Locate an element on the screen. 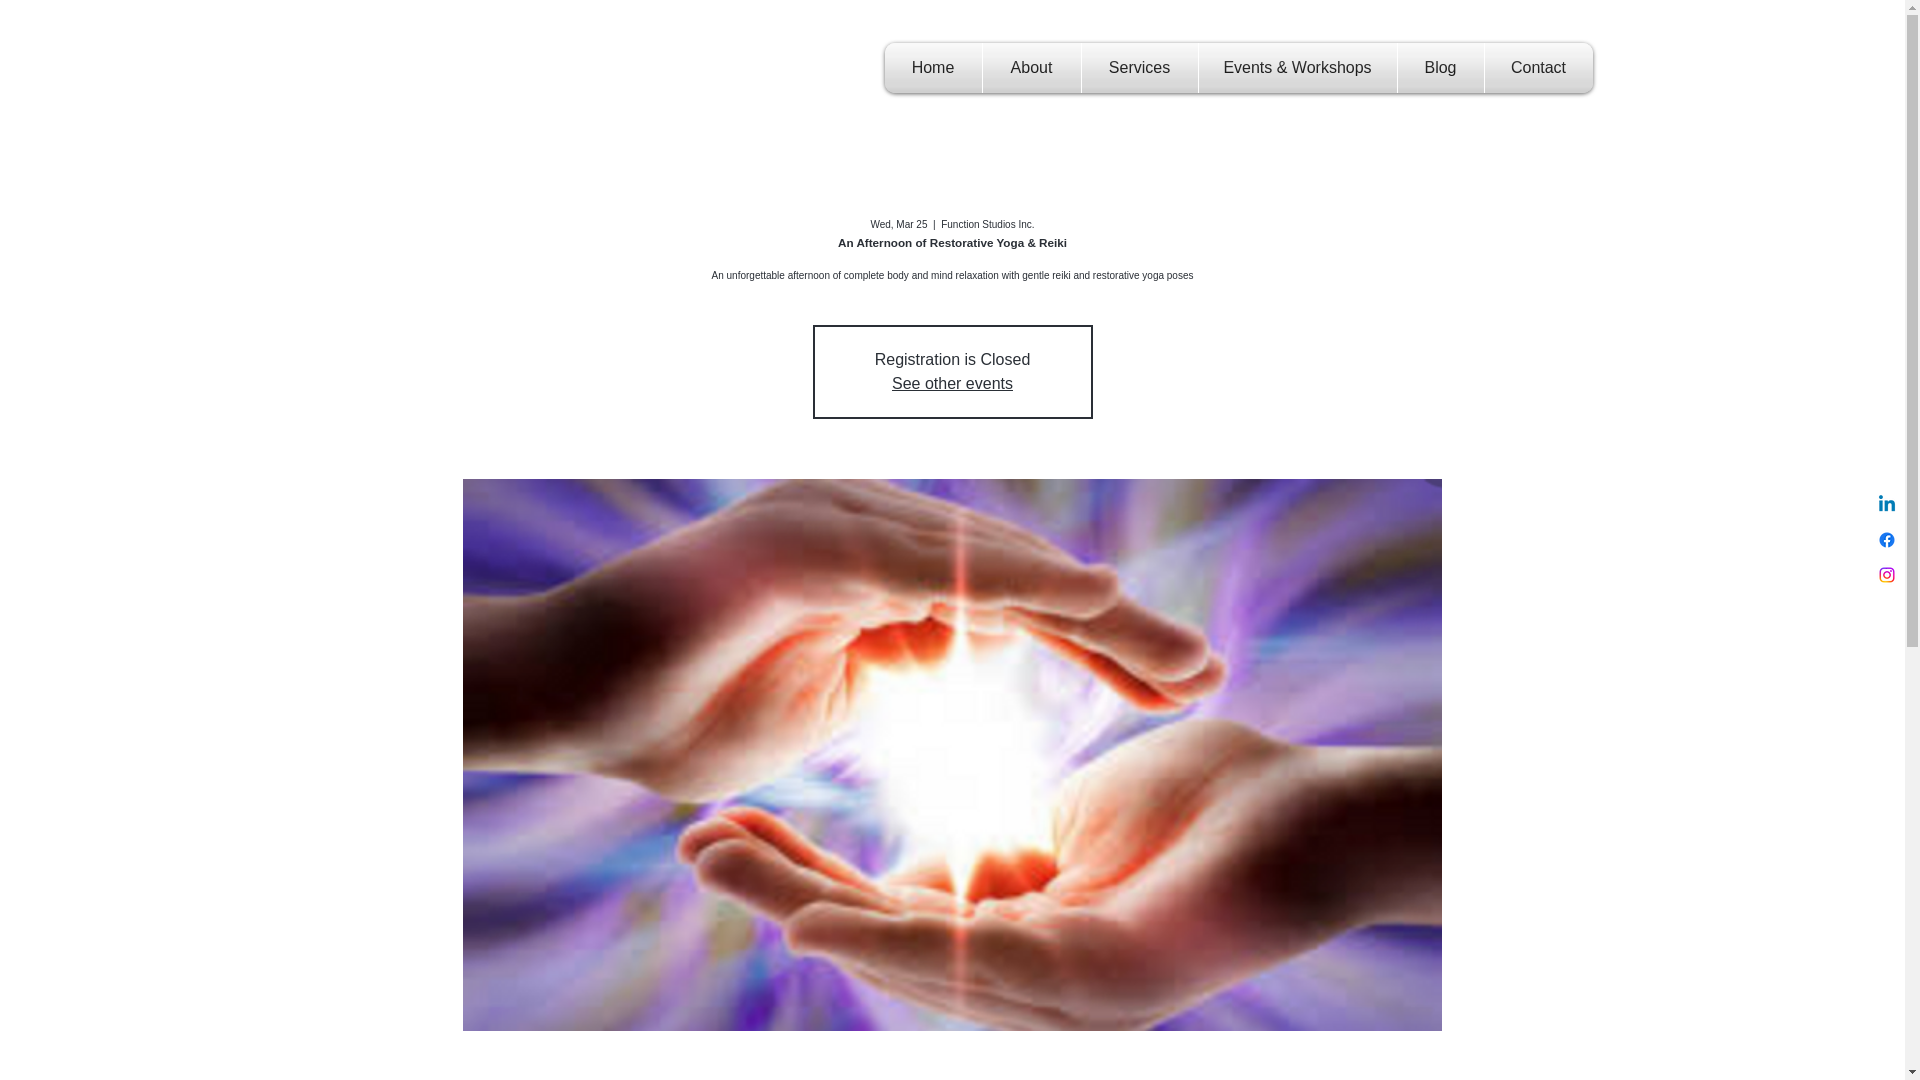 This screenshot has height=1080, width=1920. Blog is located at coordinates (1440, 68).